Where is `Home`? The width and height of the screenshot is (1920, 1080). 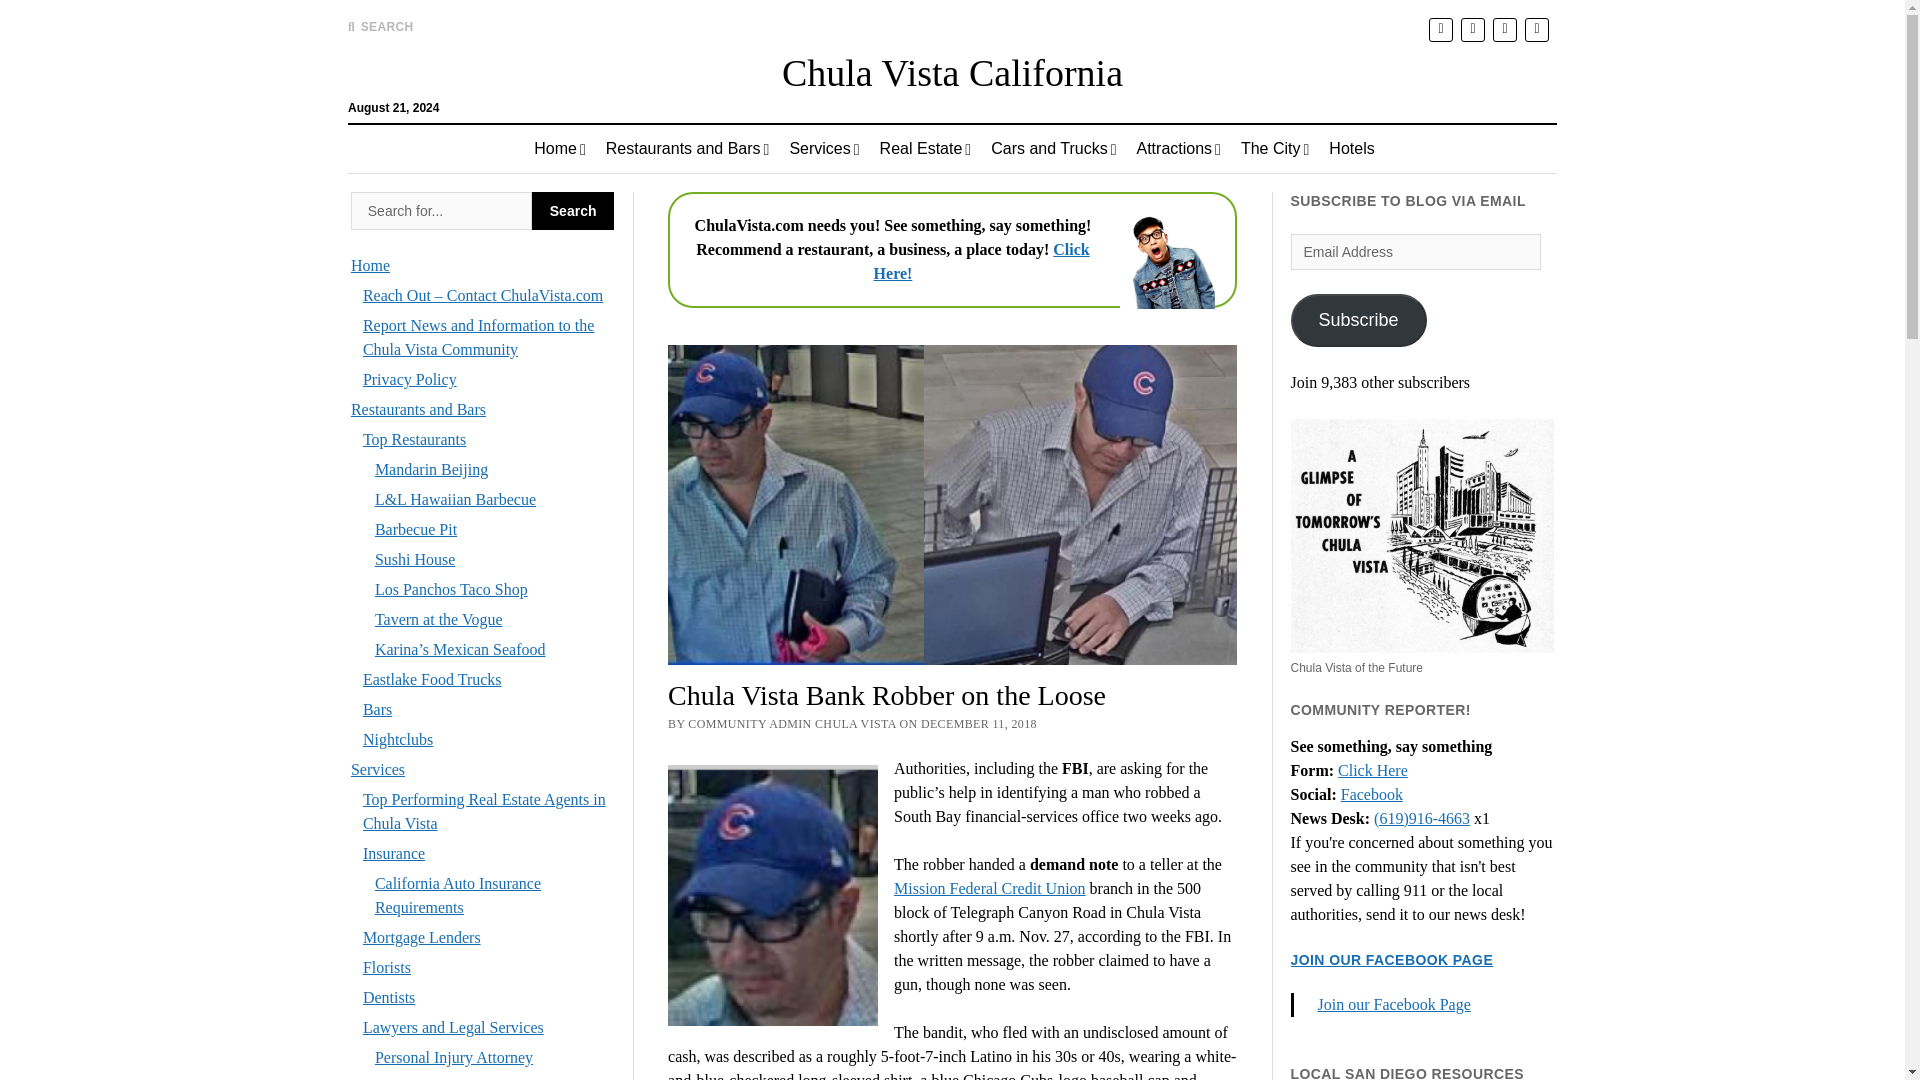 Home is located at coordinates (560, 148).